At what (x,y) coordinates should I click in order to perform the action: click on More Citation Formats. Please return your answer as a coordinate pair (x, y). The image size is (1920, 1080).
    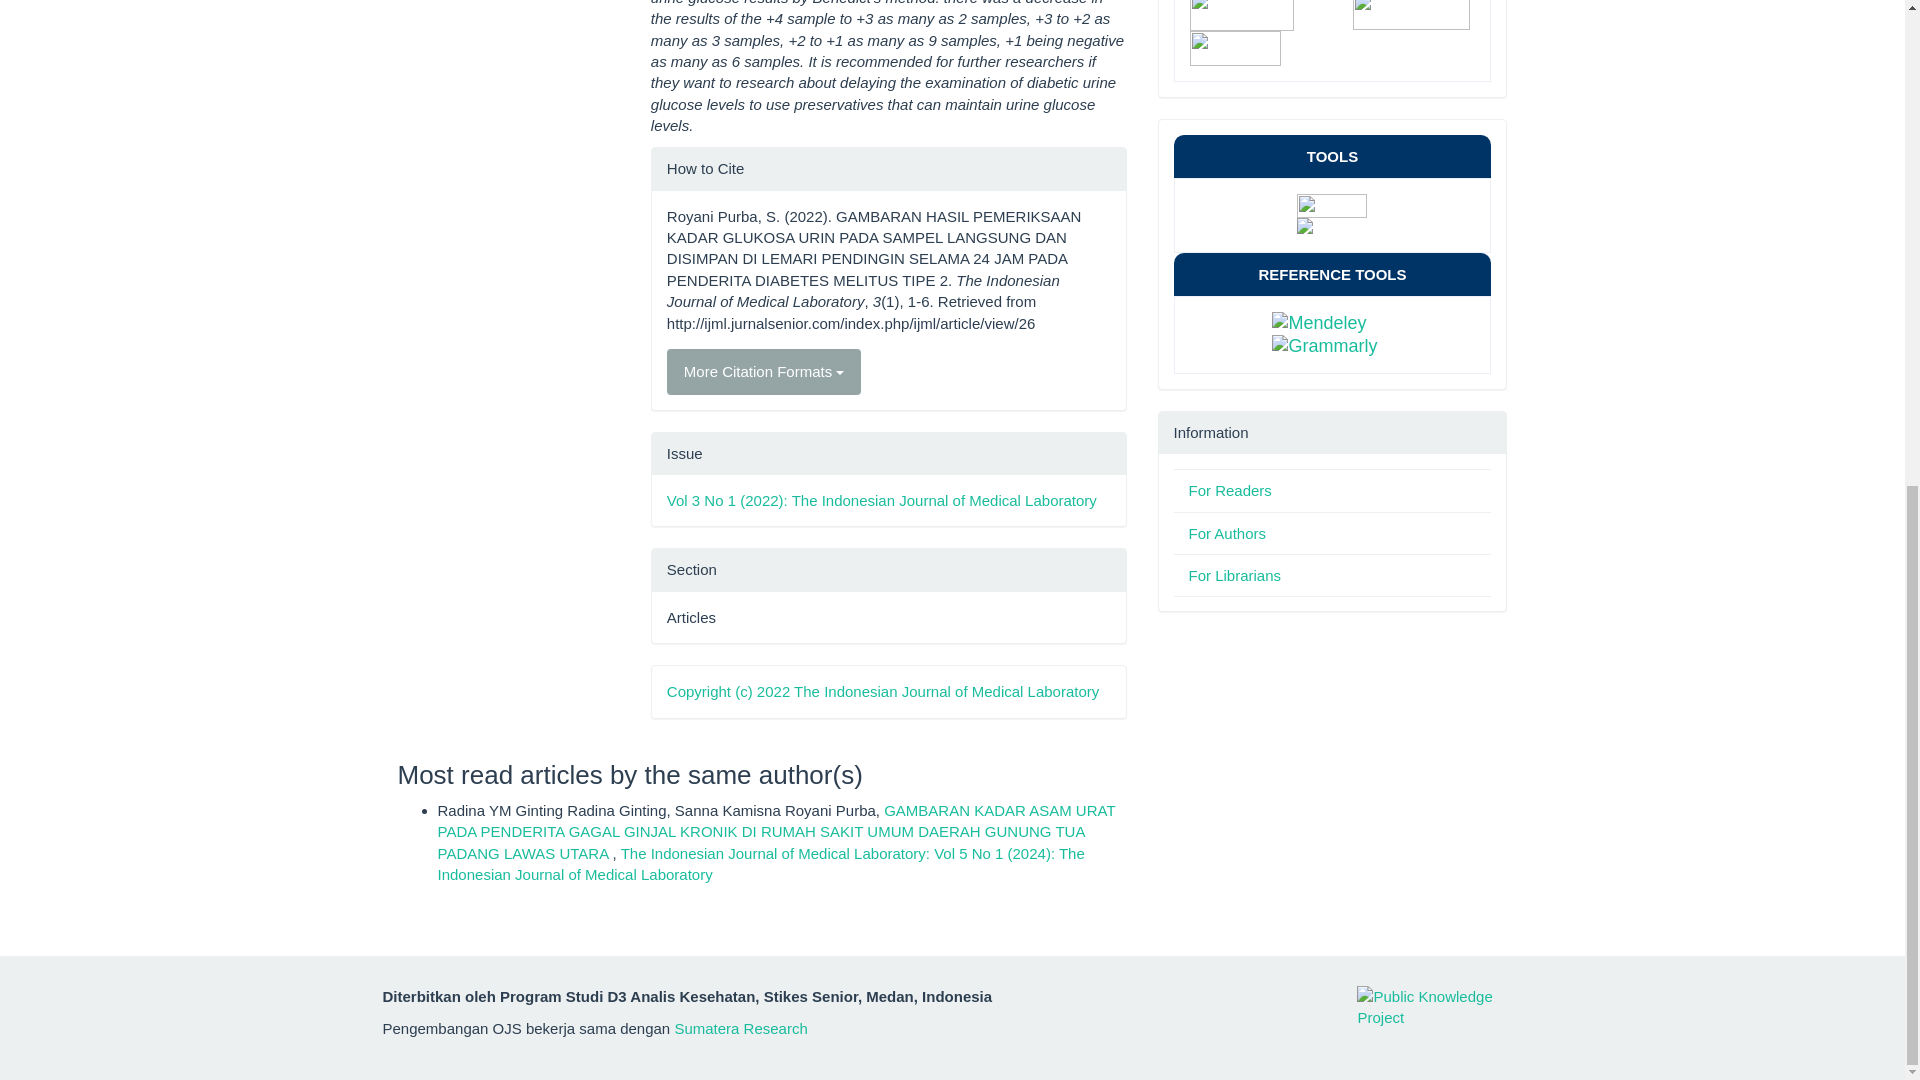
    Looking at the image, I should click on (764, 371).